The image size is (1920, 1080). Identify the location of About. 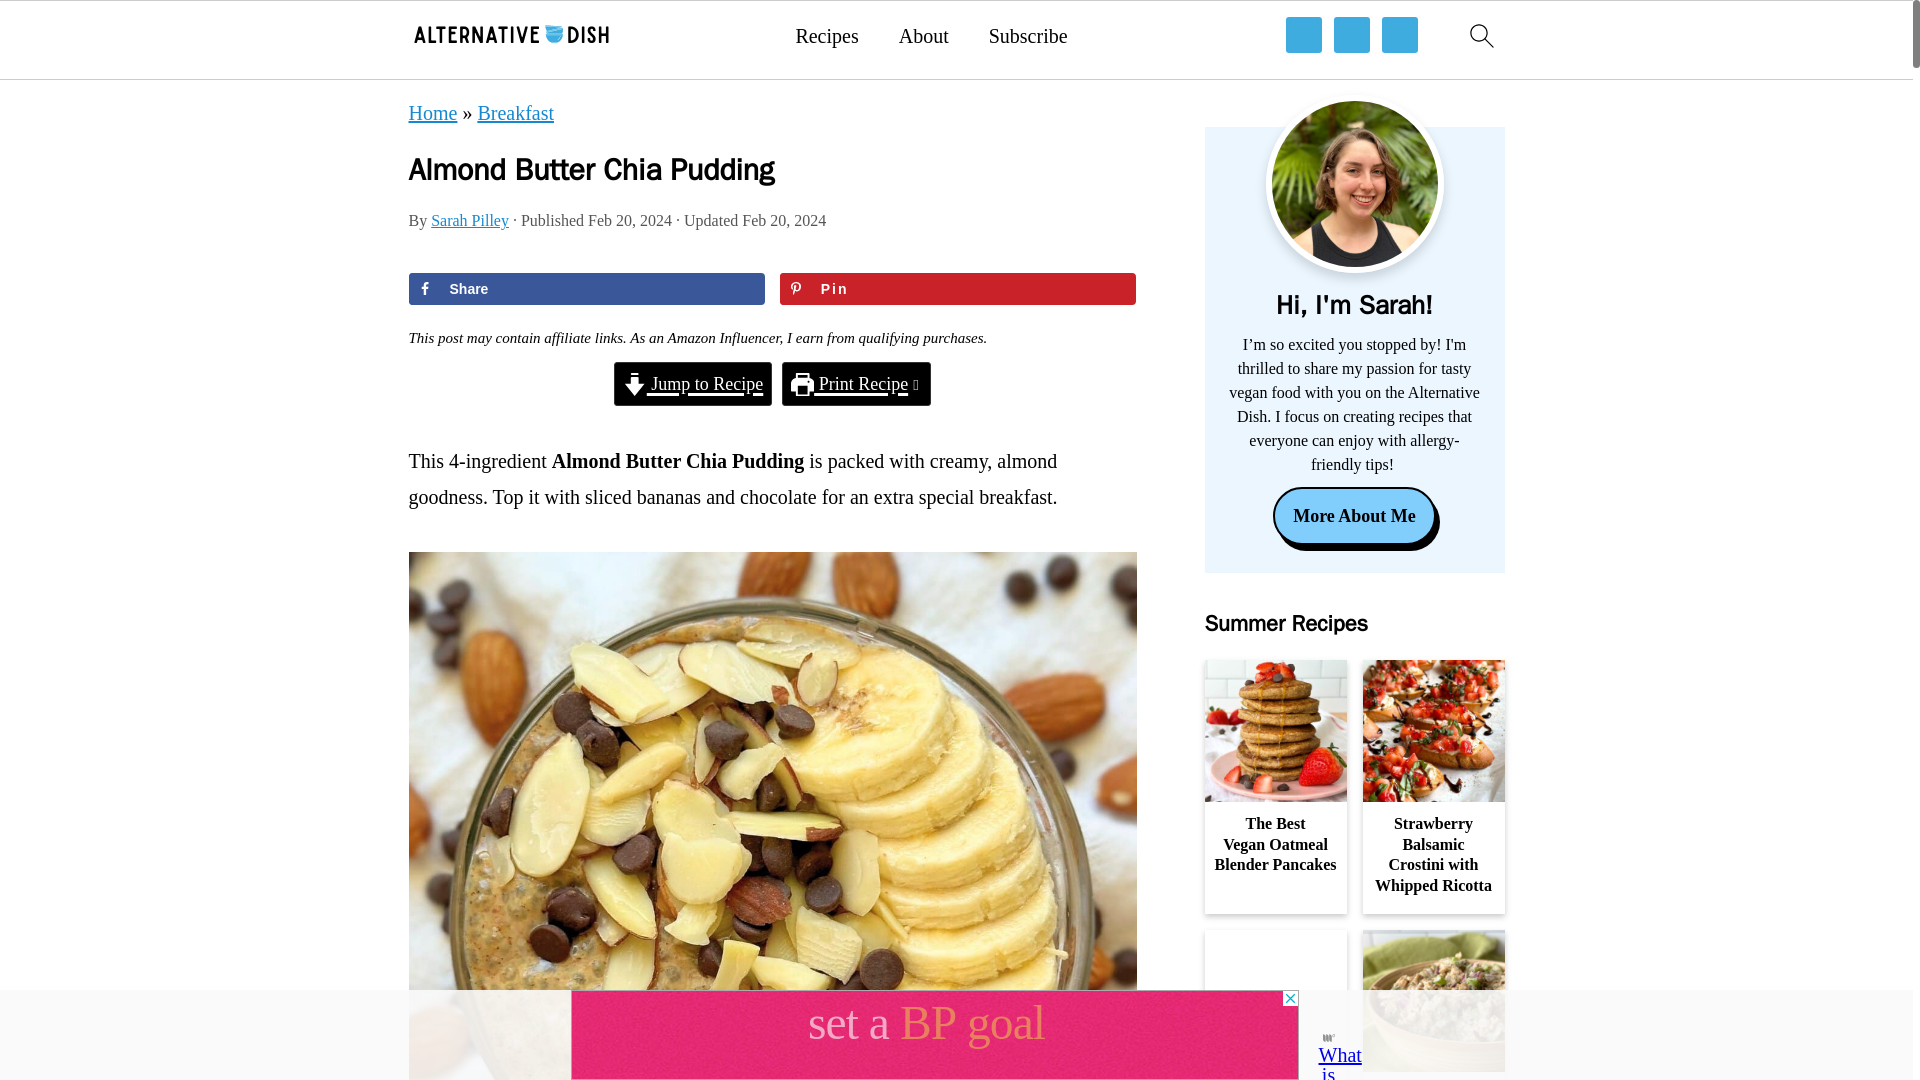
(923, 35).